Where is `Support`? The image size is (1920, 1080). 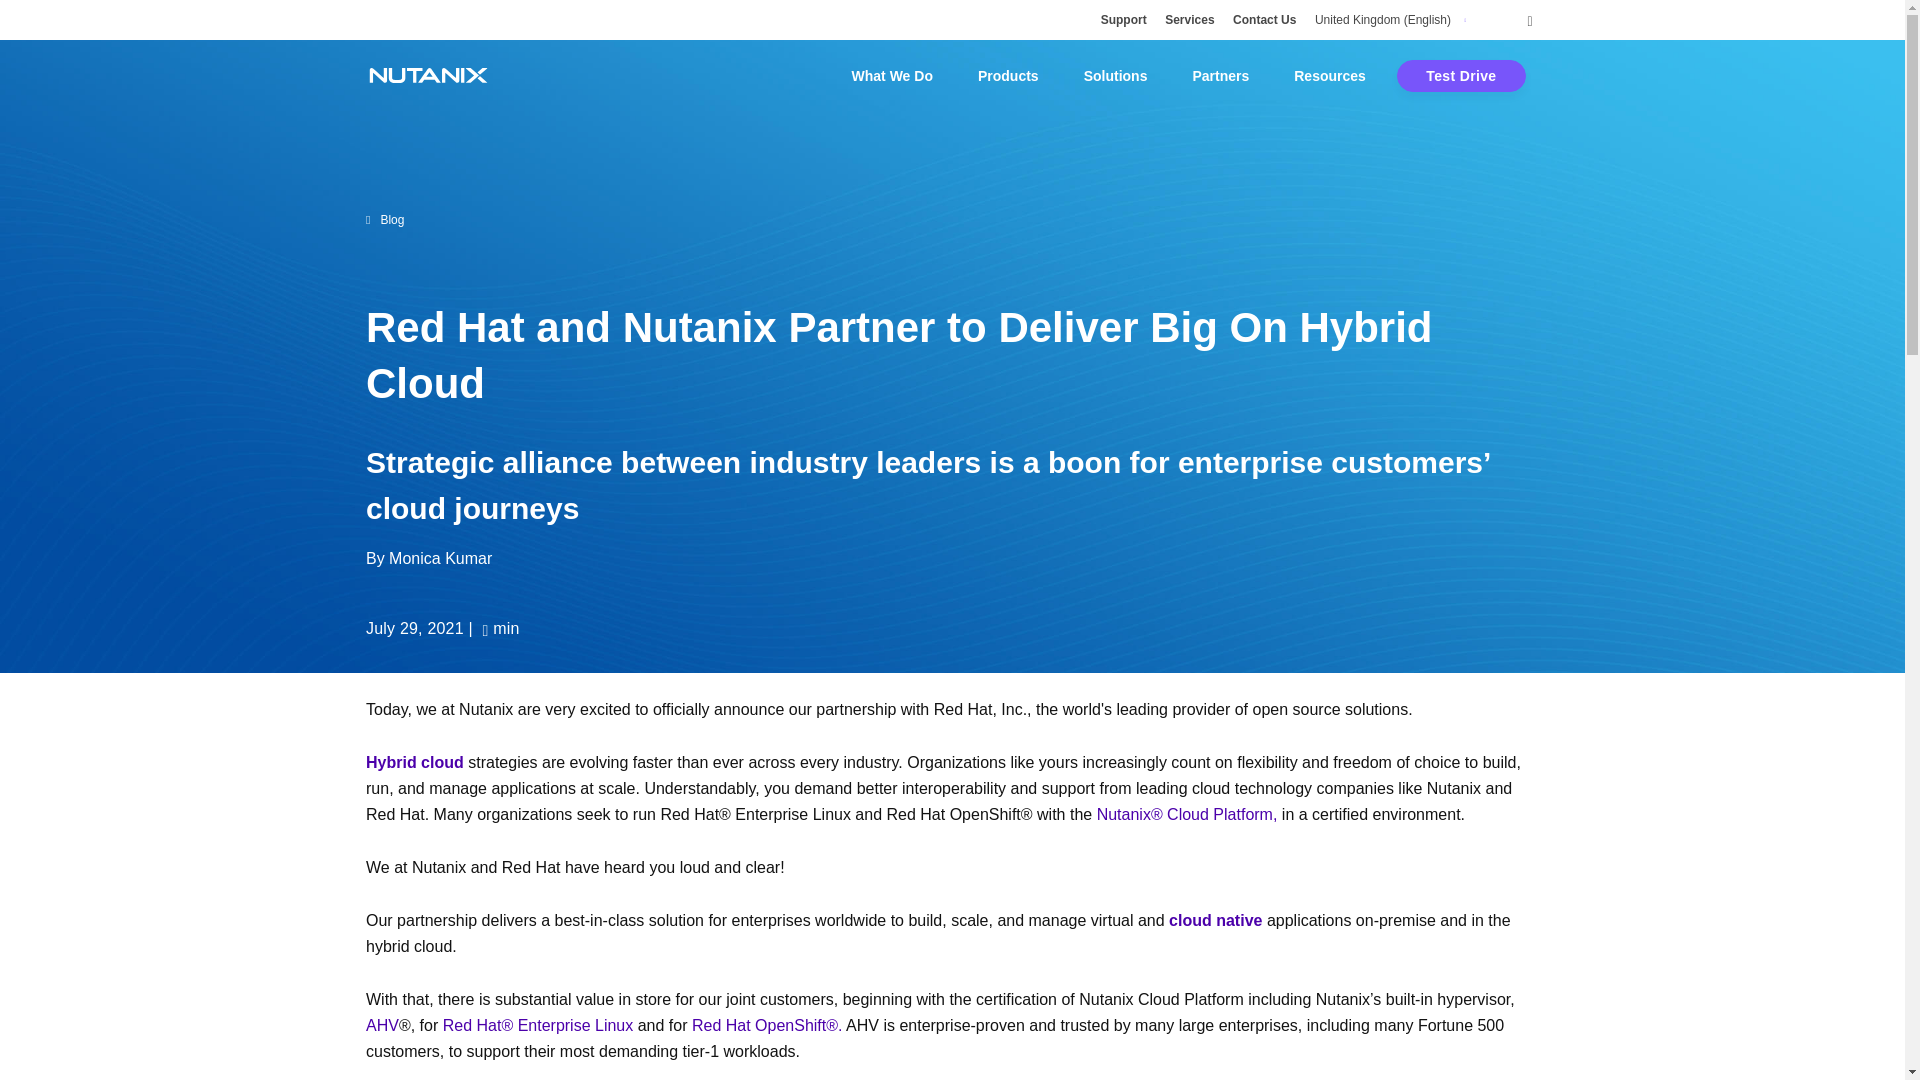 Support is located at coordinates (1123, 20).